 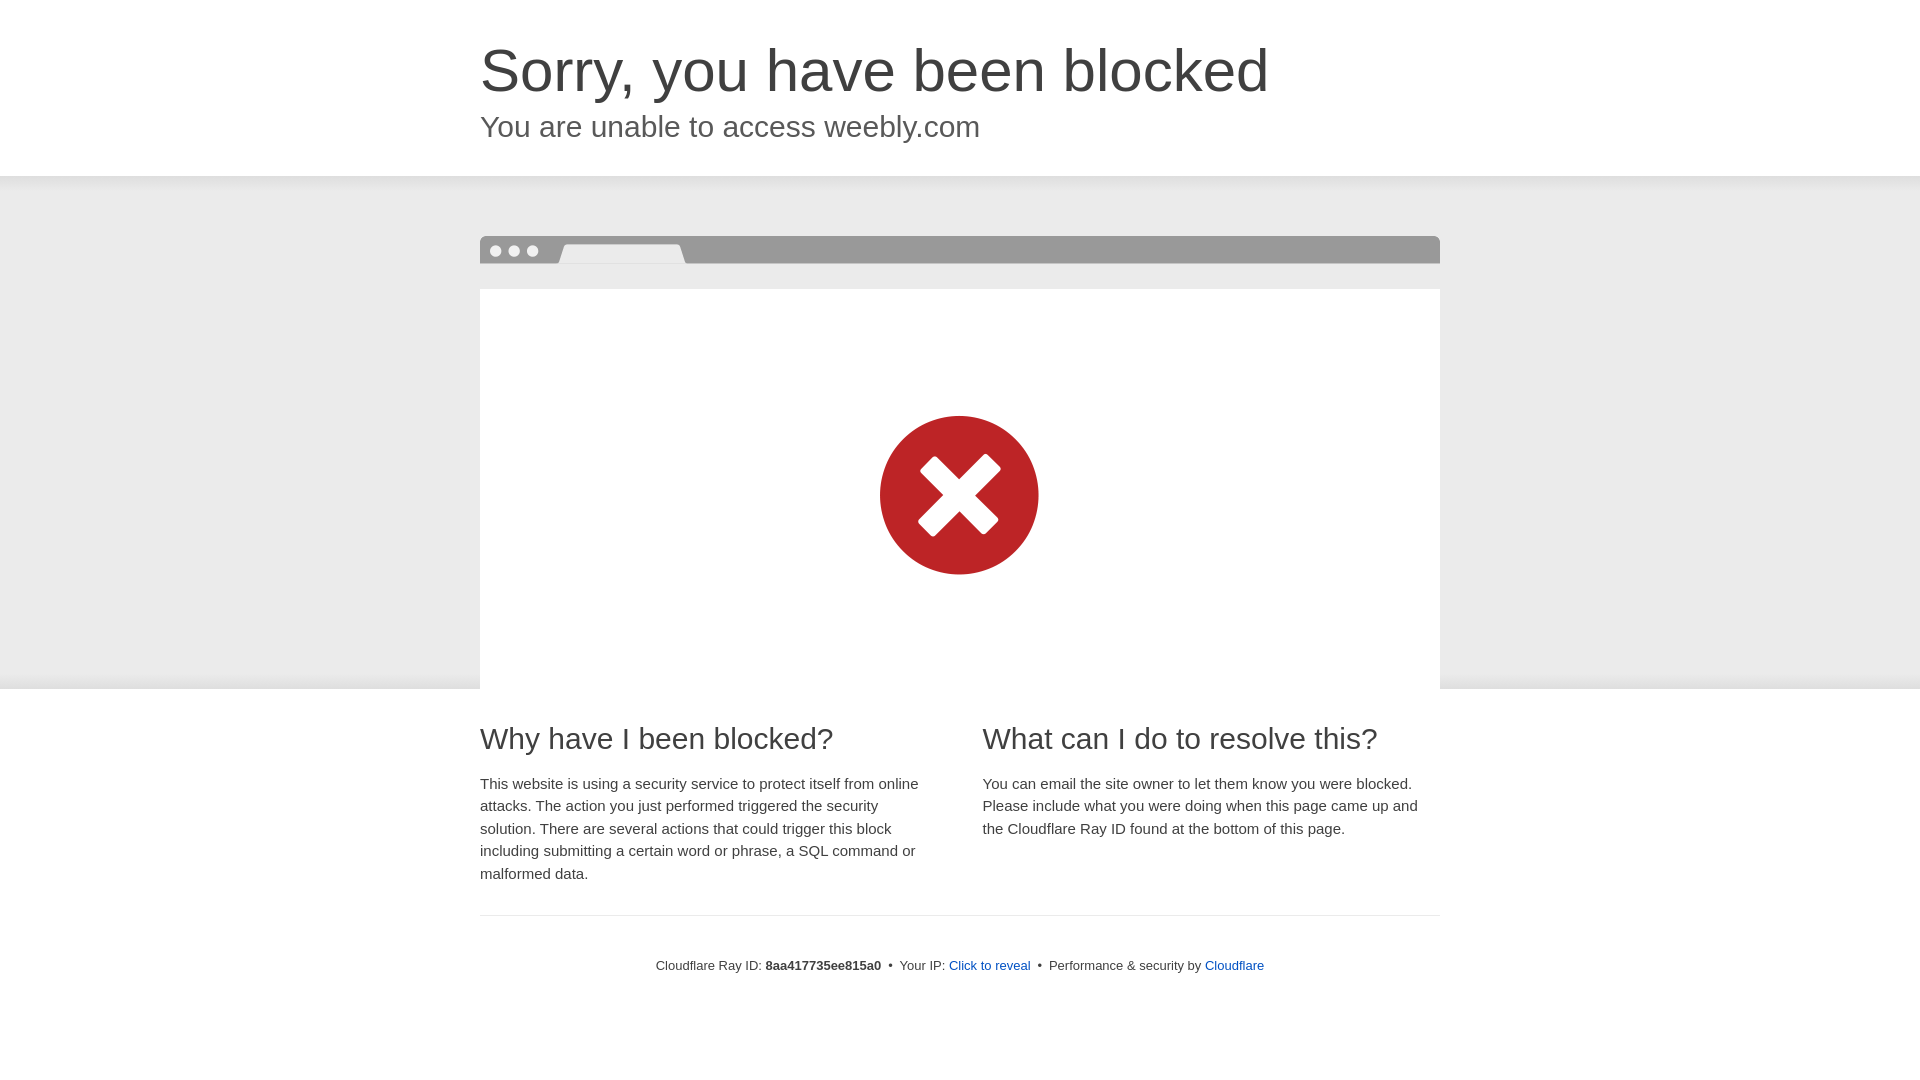 What do you see at coordinates (990, 966) in the screenshot?
I see `Click to reveal` at bounding box center [990, 966].